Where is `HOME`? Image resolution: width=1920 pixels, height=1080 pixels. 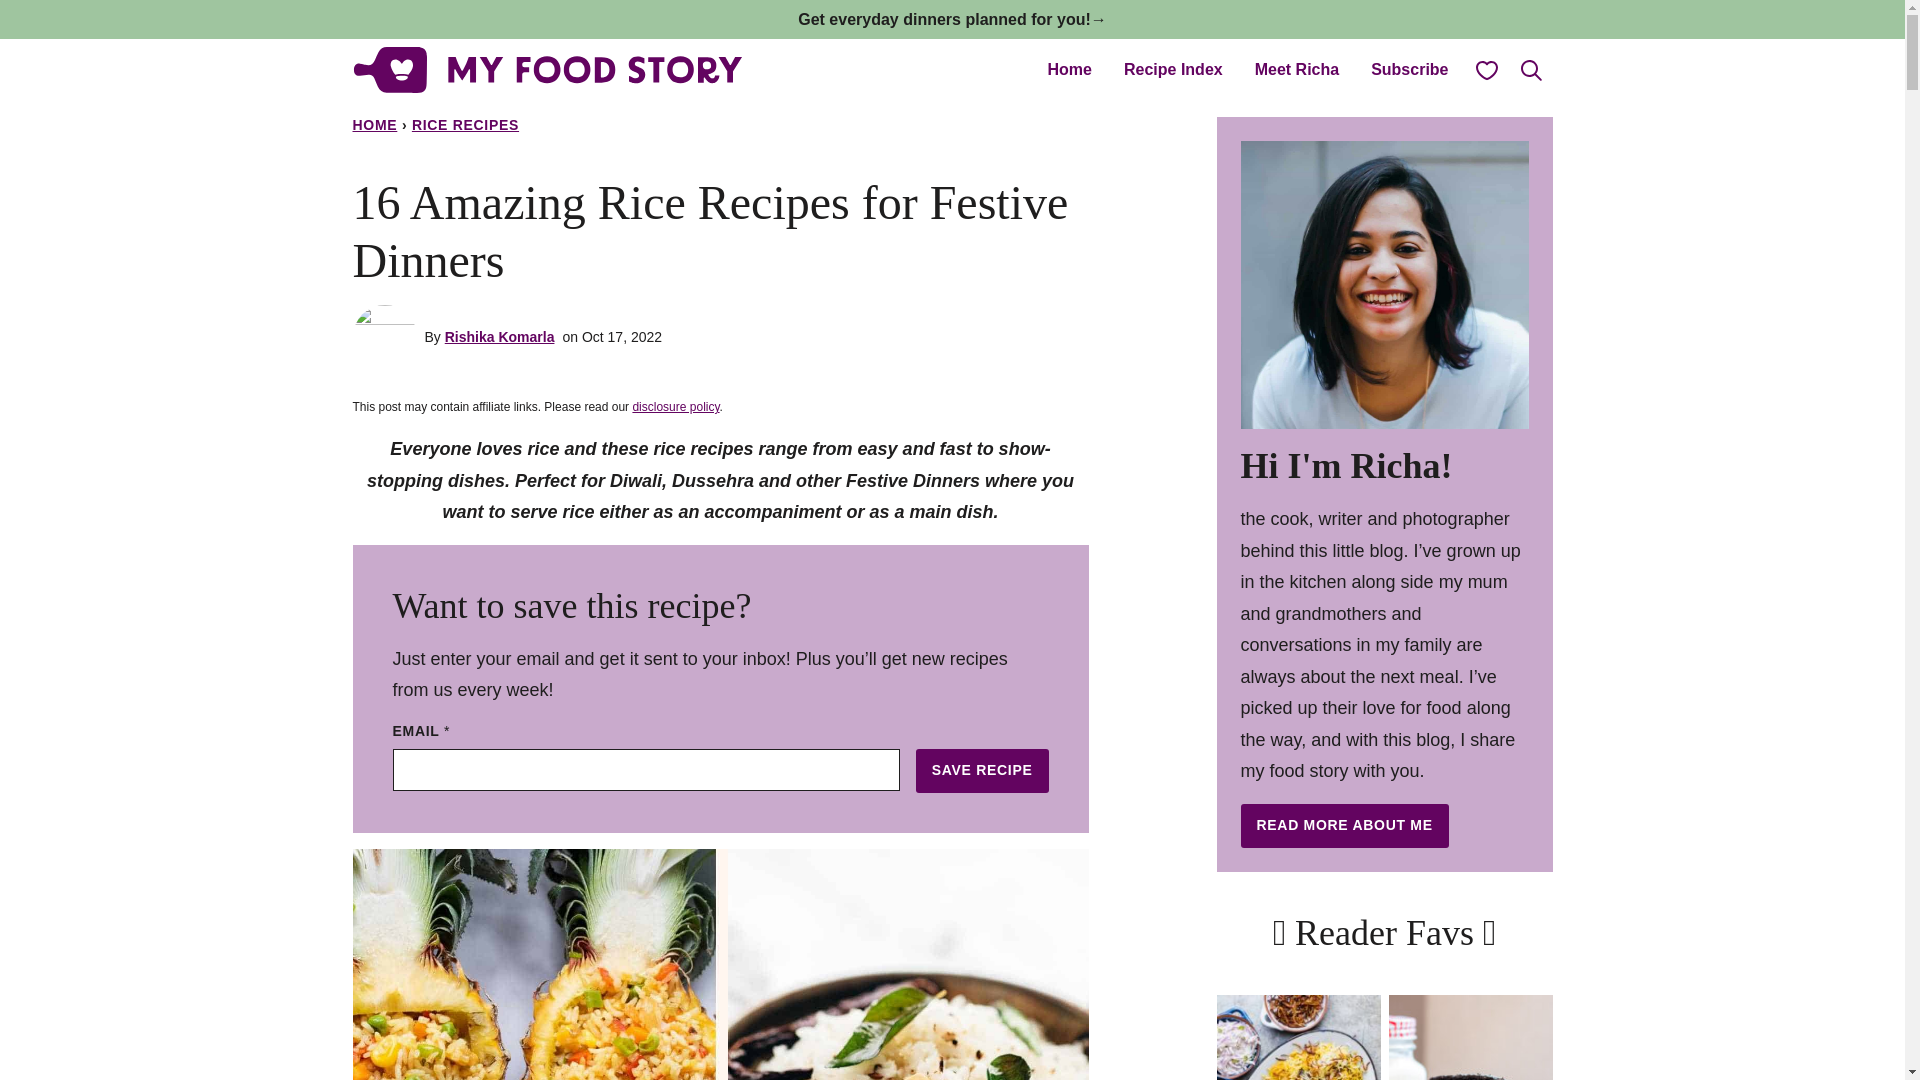 HOME is located at coordinates (374, 124).